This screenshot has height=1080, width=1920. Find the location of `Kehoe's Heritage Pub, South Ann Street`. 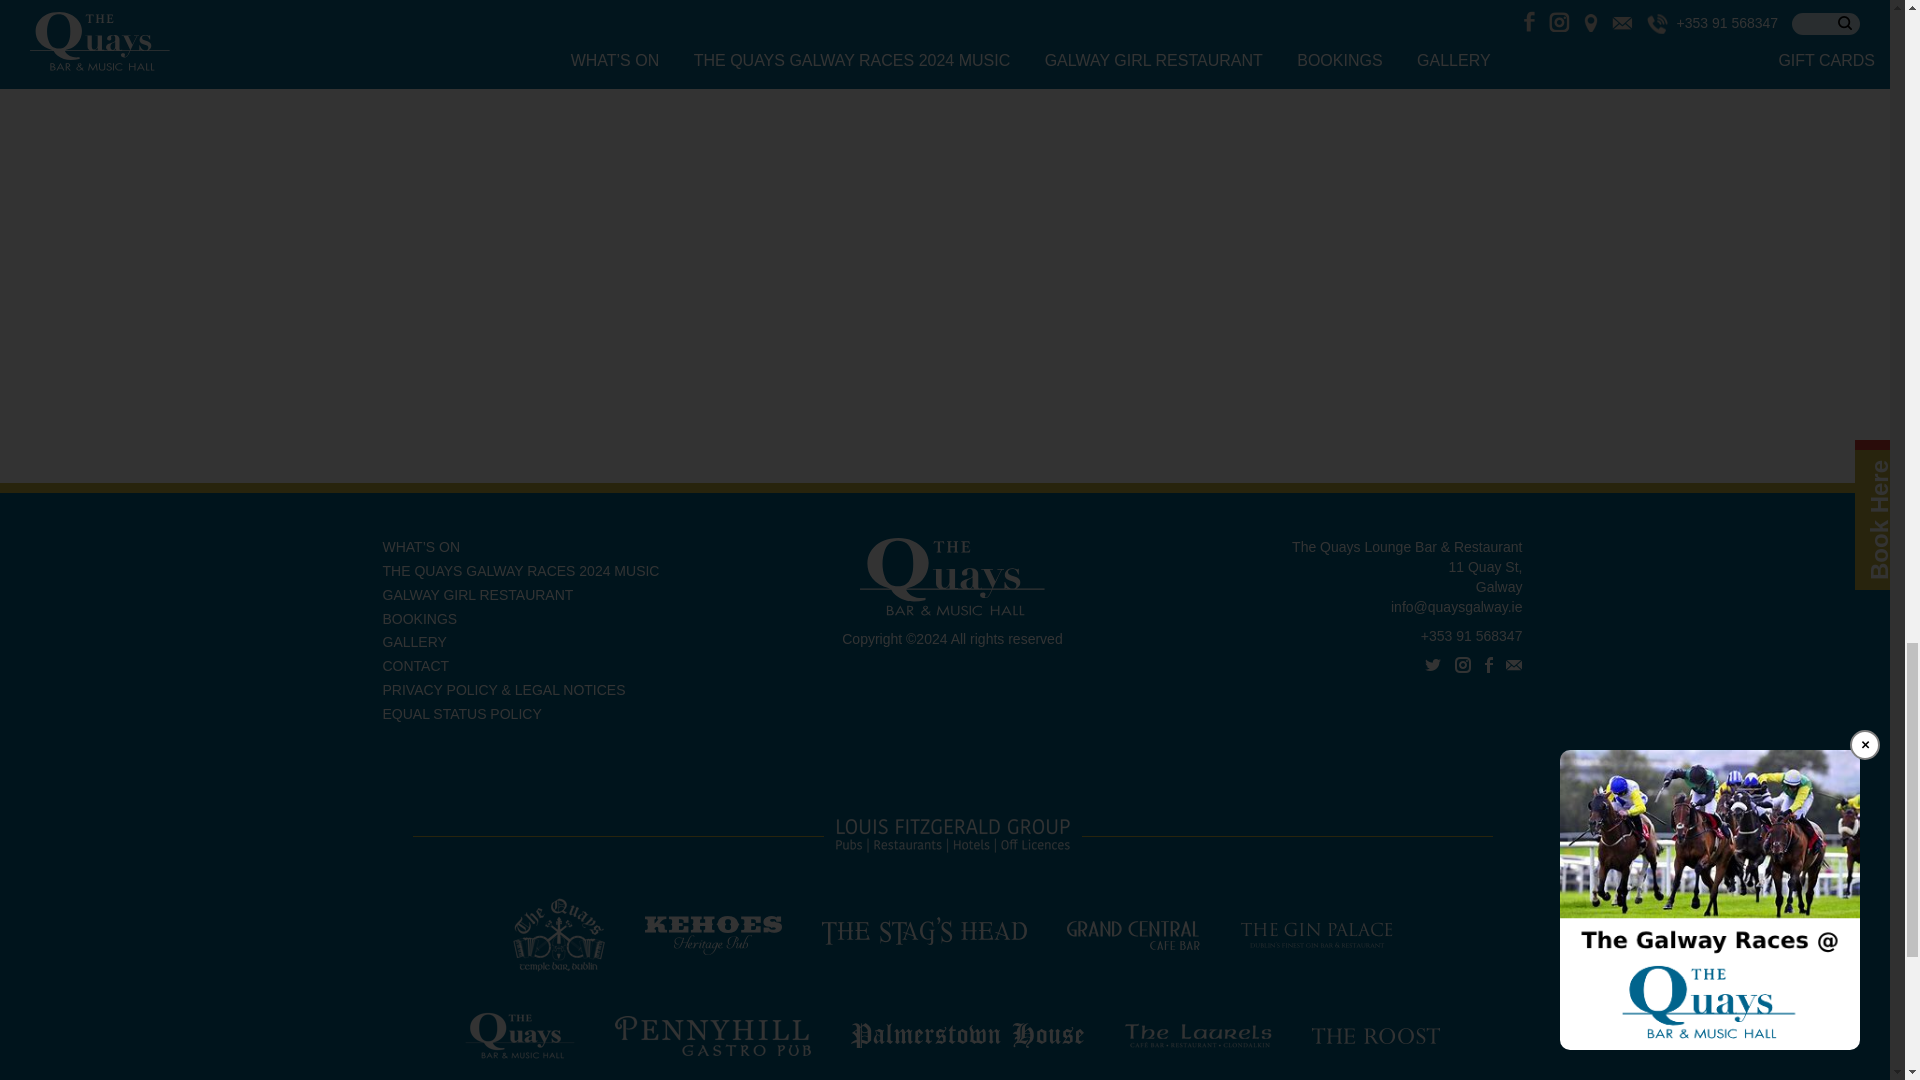

Kehoe's Heritage Pub, South Ann Street is located at coordinates (712, 933).